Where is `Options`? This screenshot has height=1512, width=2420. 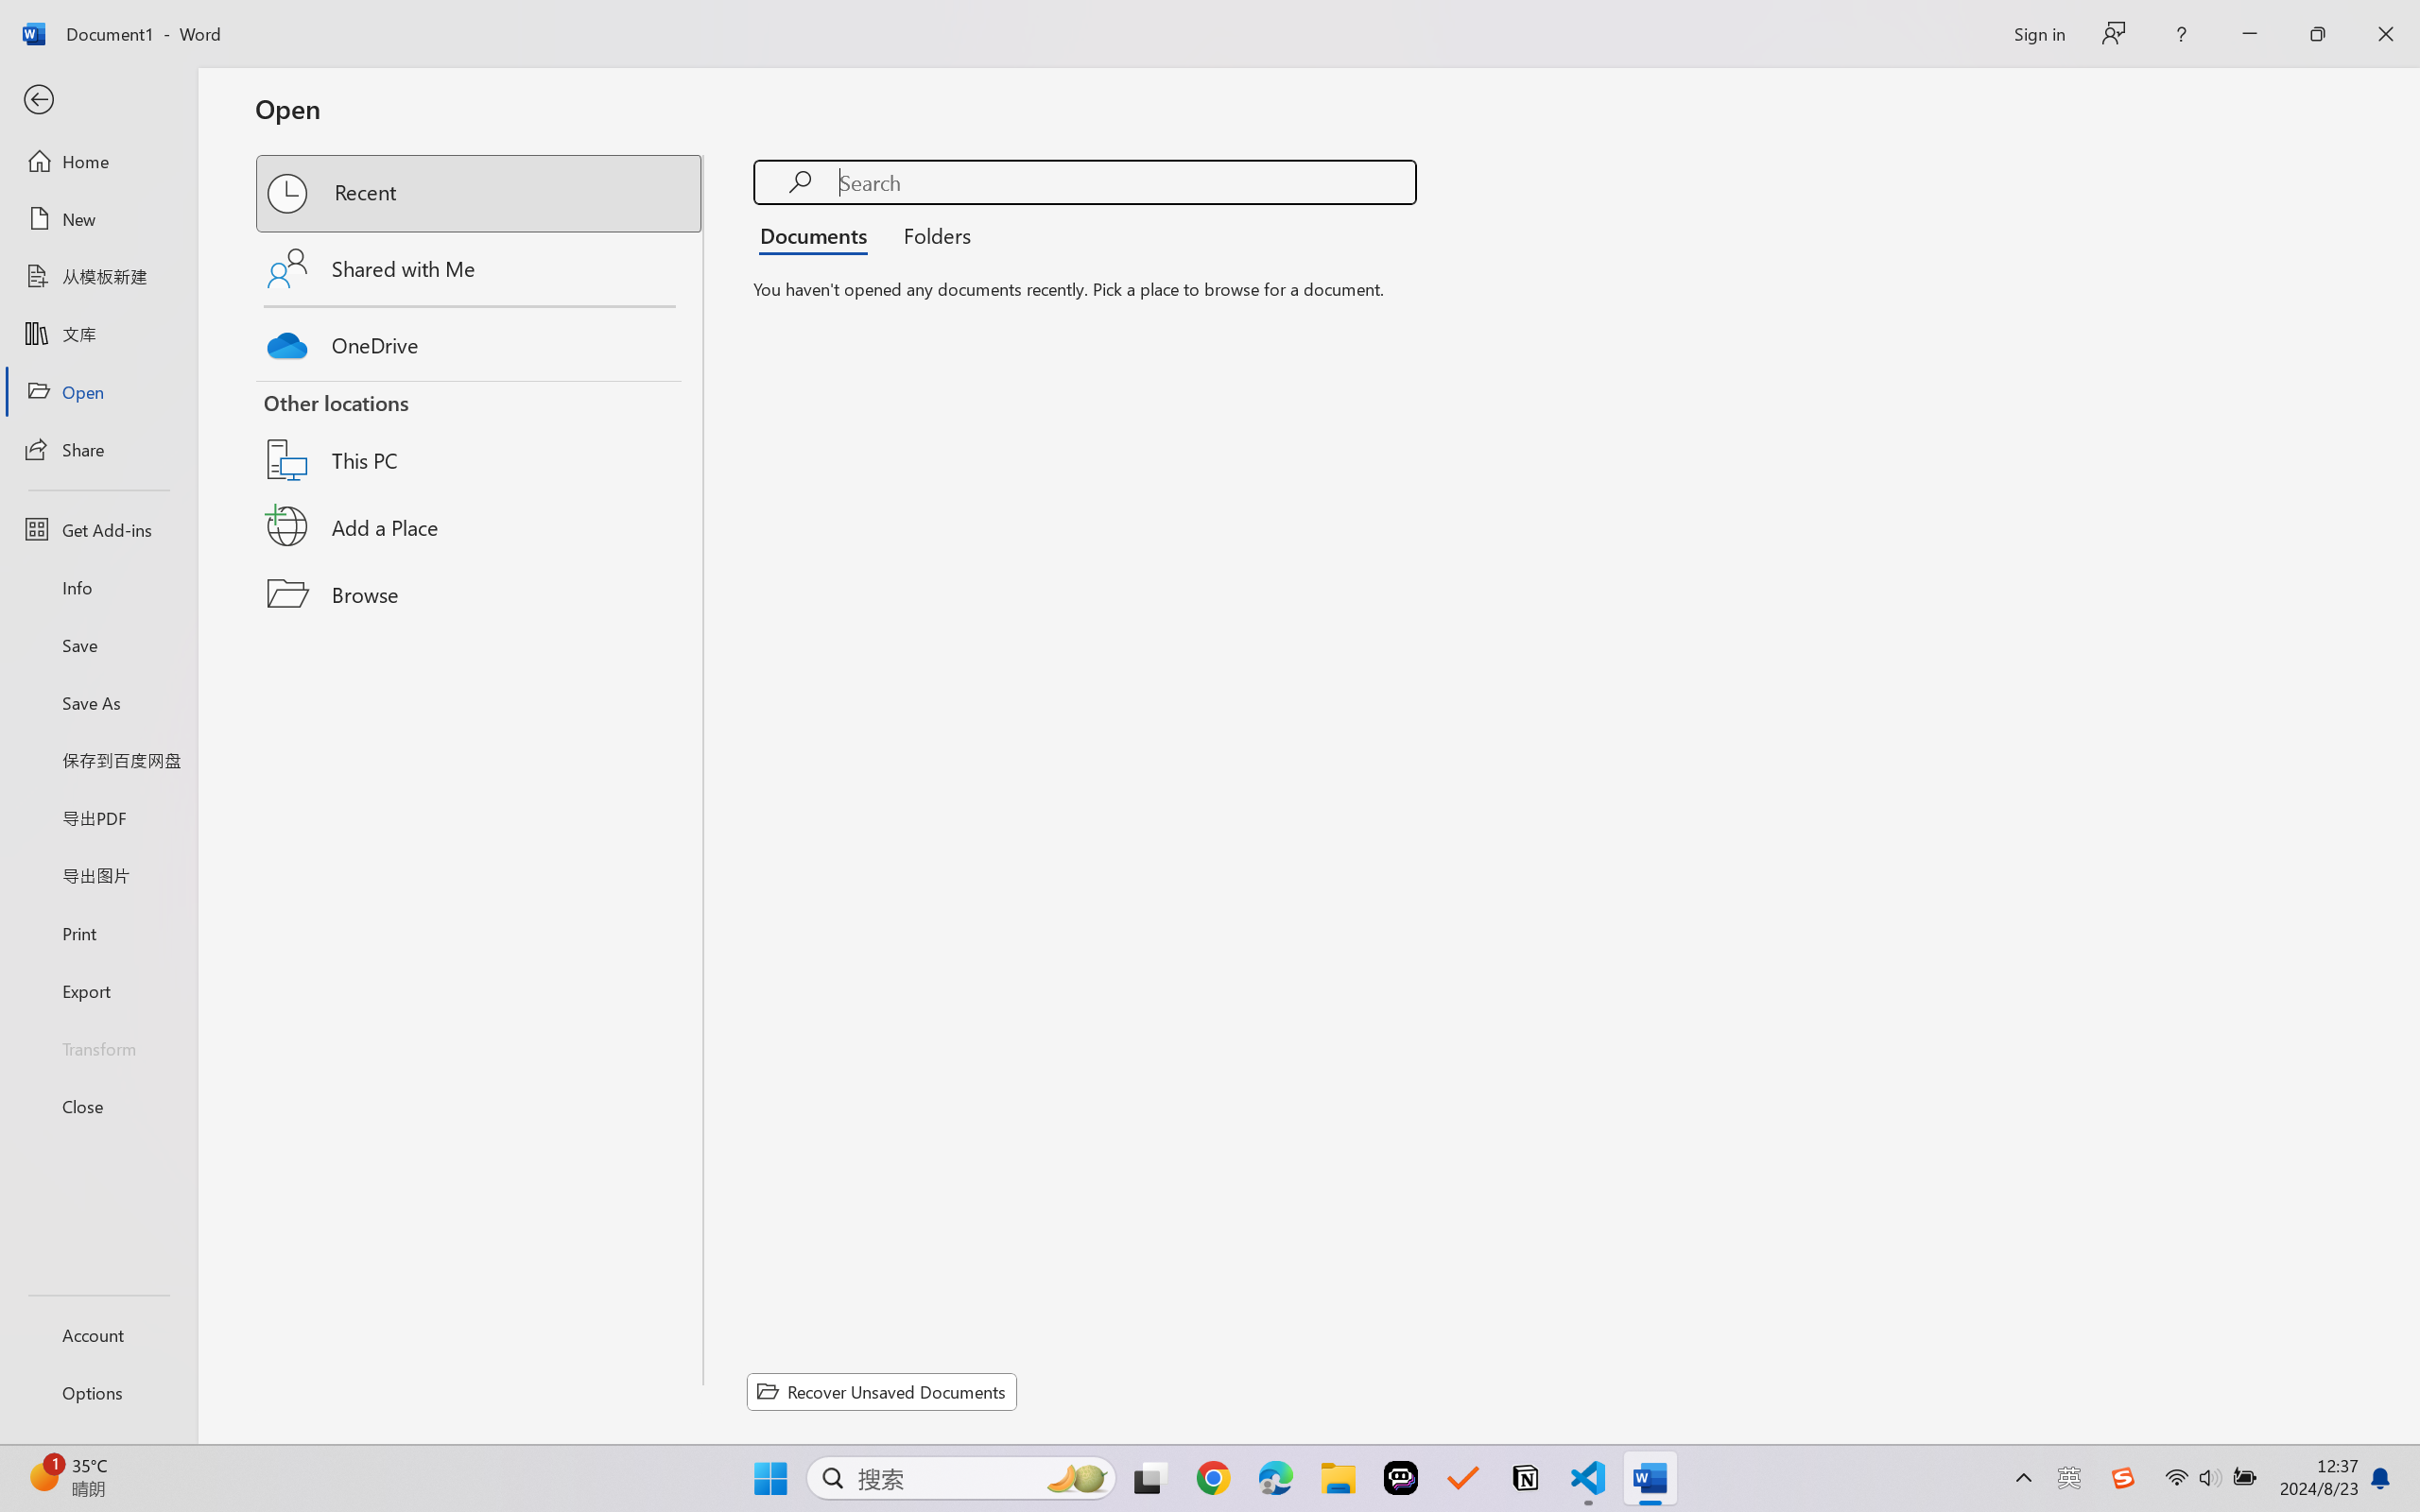 Options is located at coordinates (98, 1393).